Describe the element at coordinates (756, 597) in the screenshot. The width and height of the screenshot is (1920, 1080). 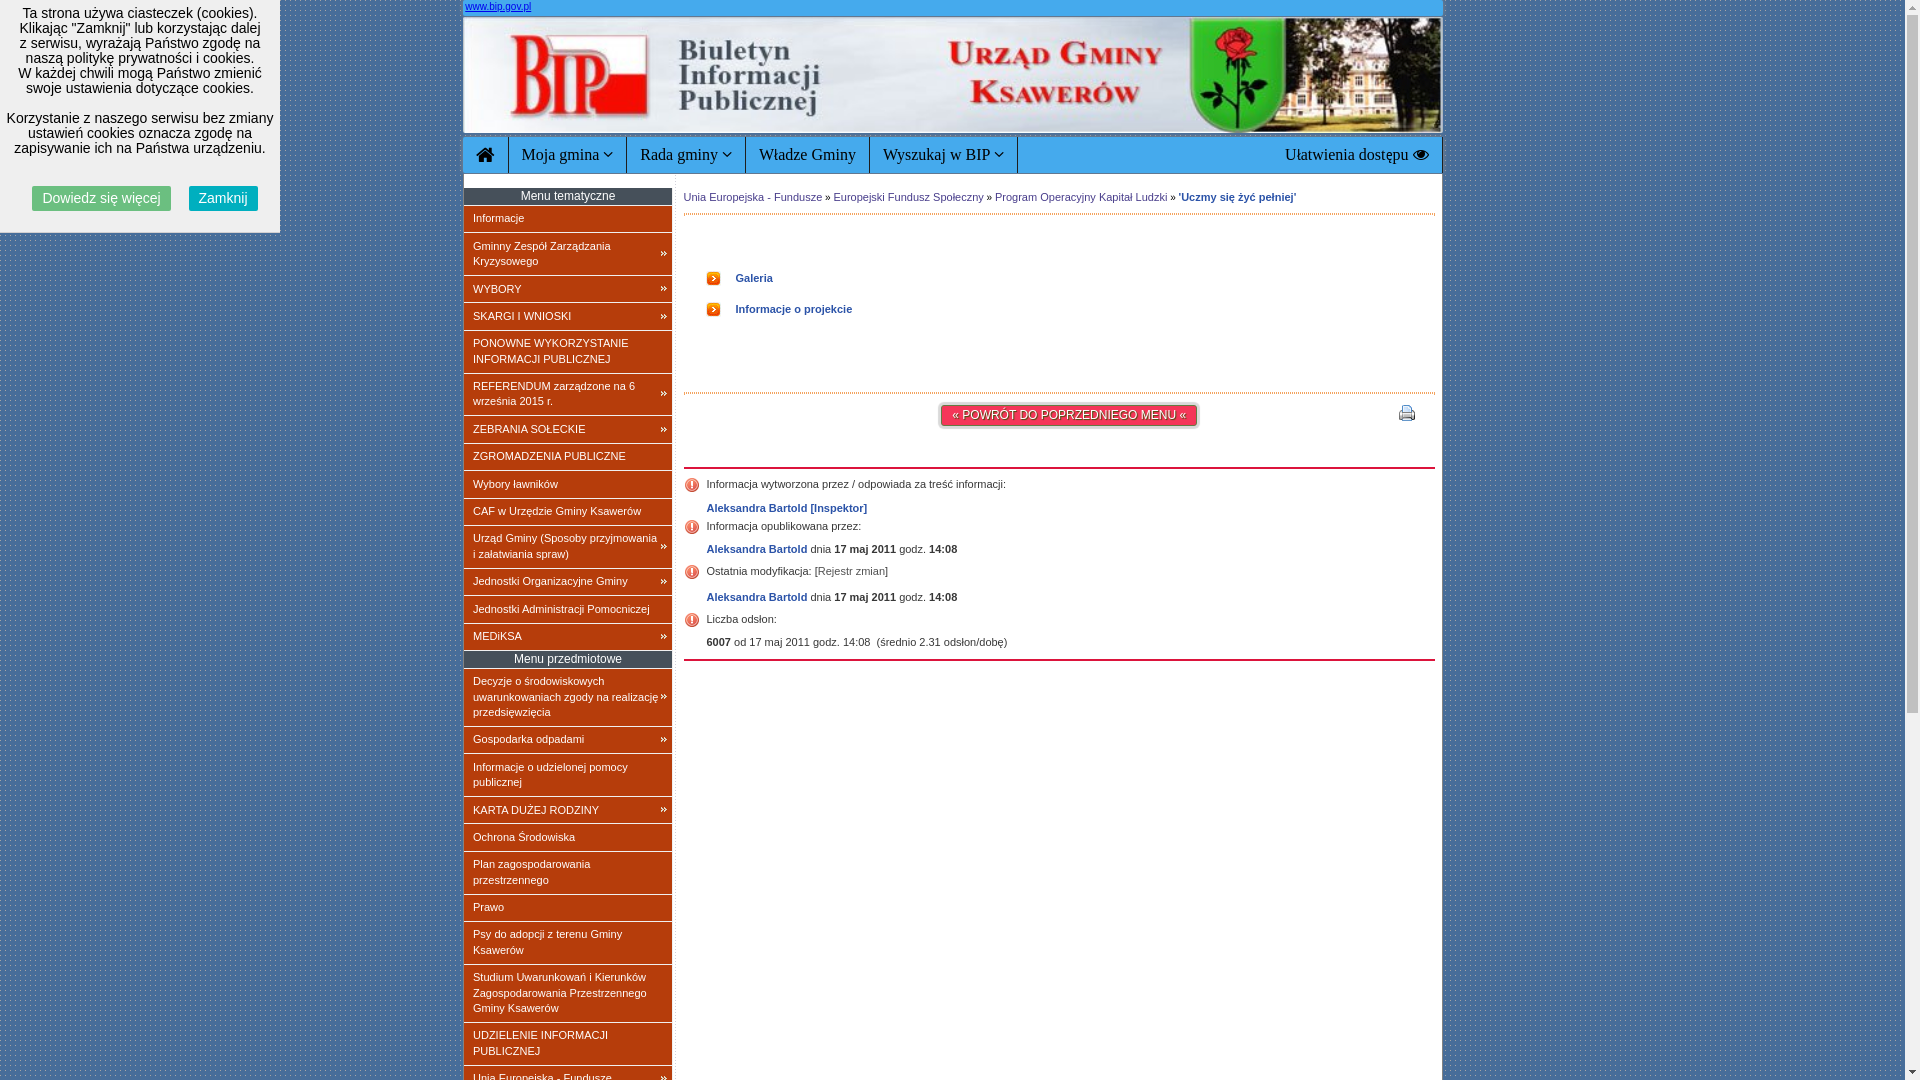
I see `Aleksandra Bartold` at that location.